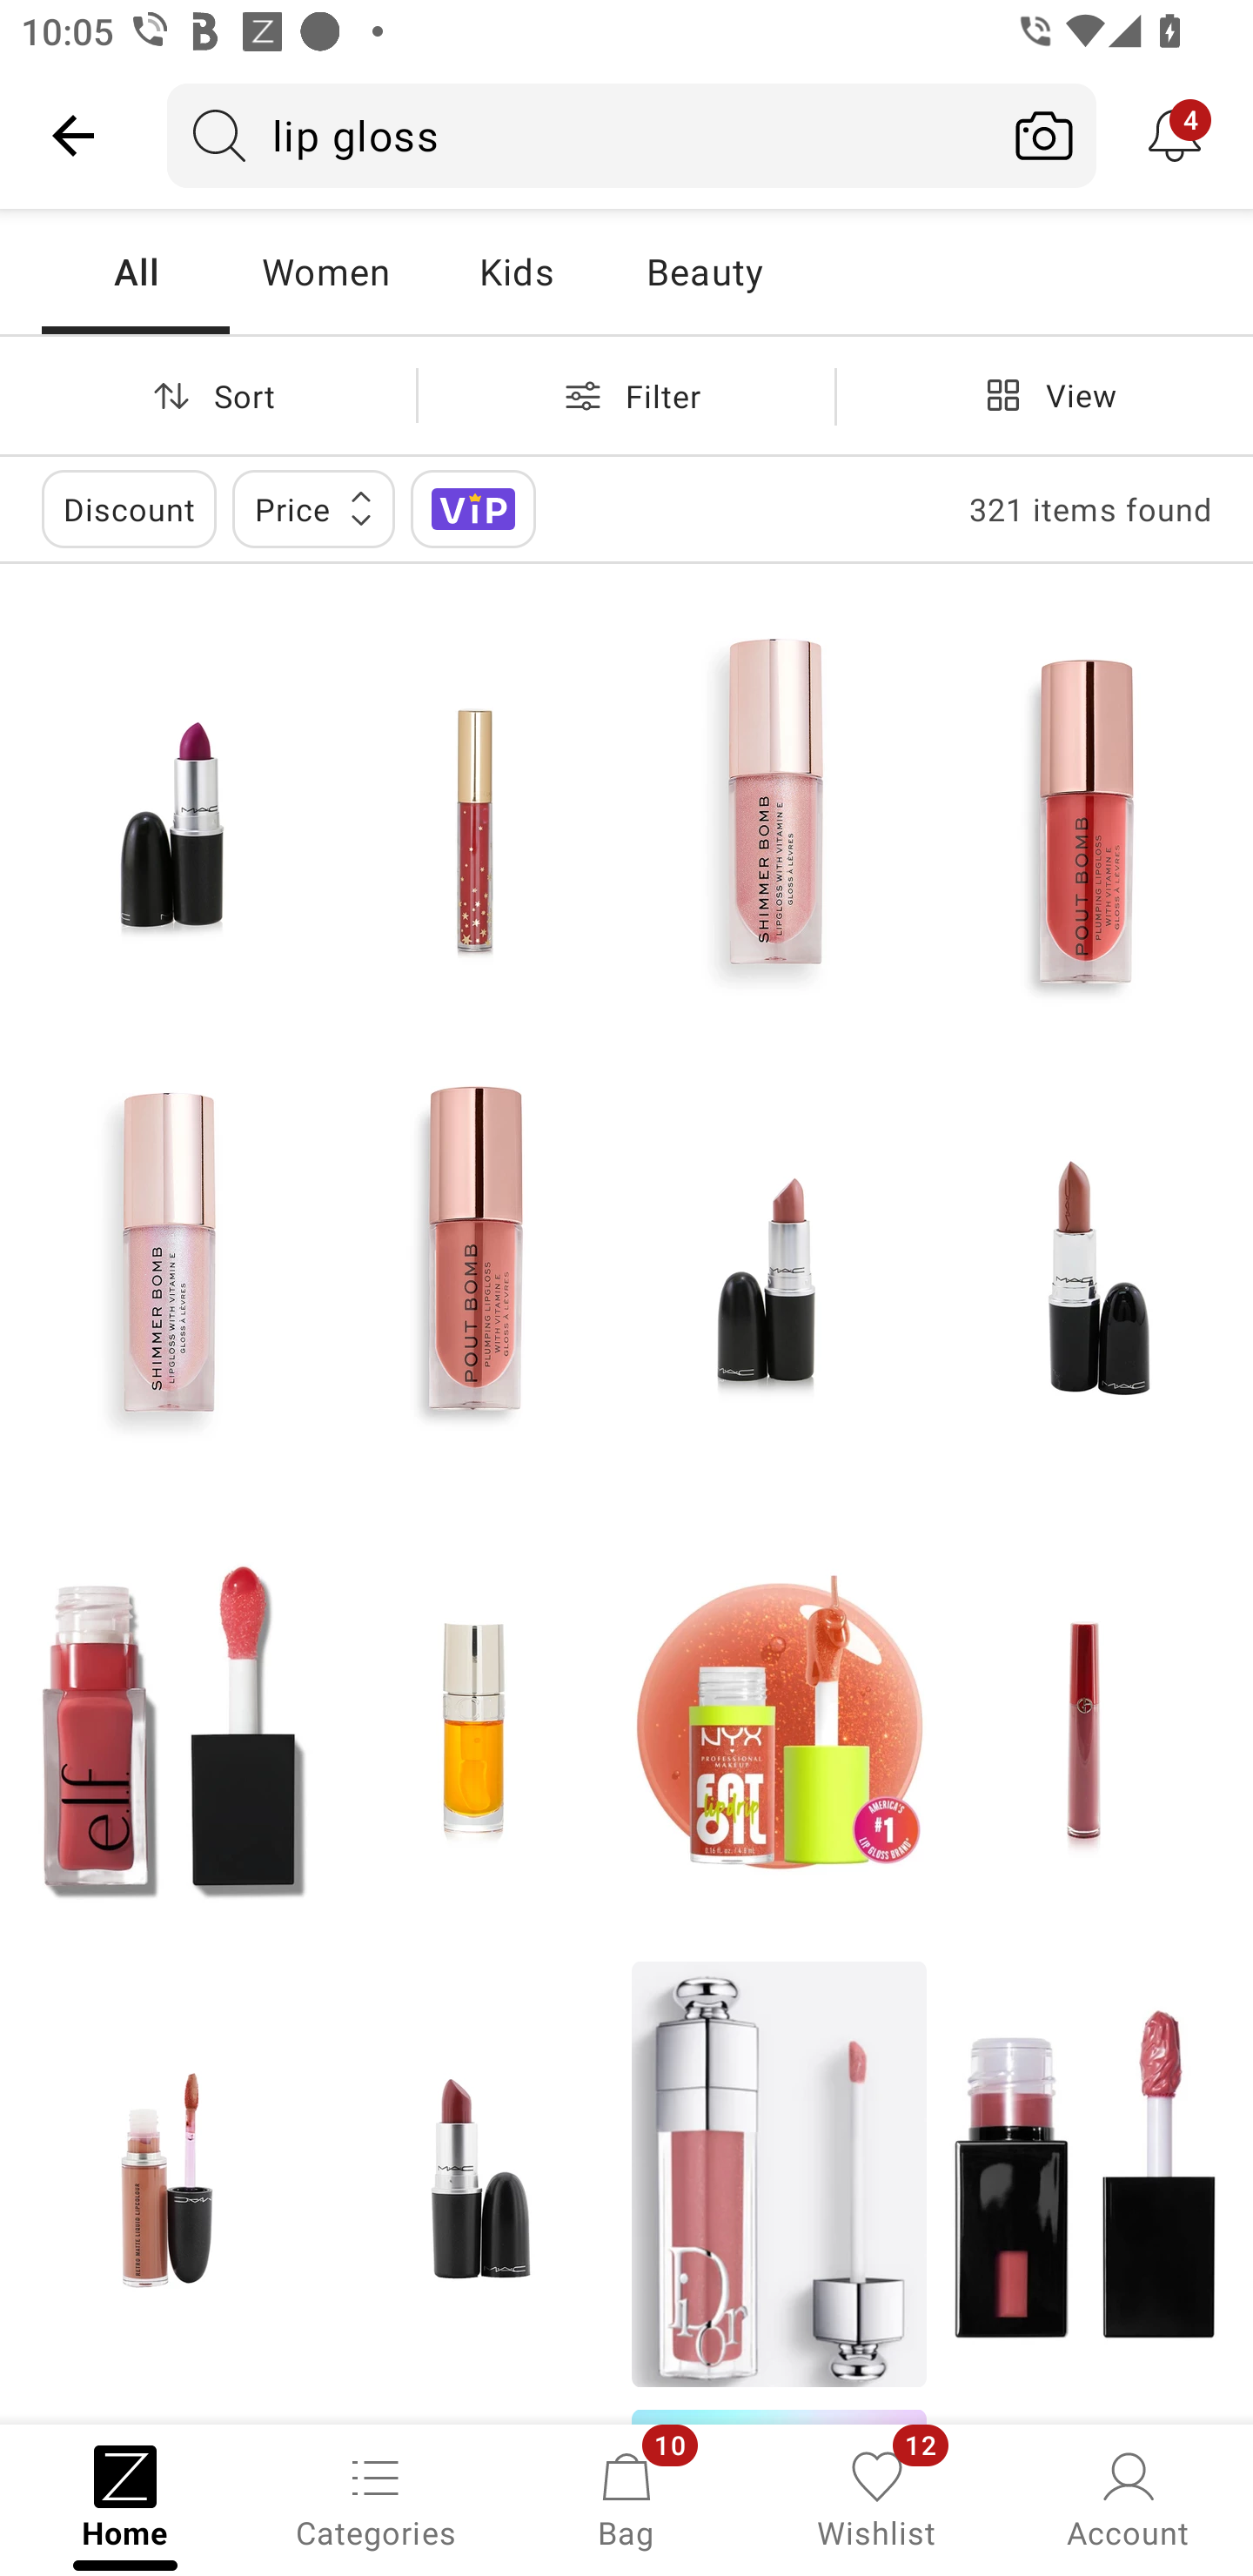 This screenshot has height=2576, width=1253. I want to click on Women, so click(325, 272).